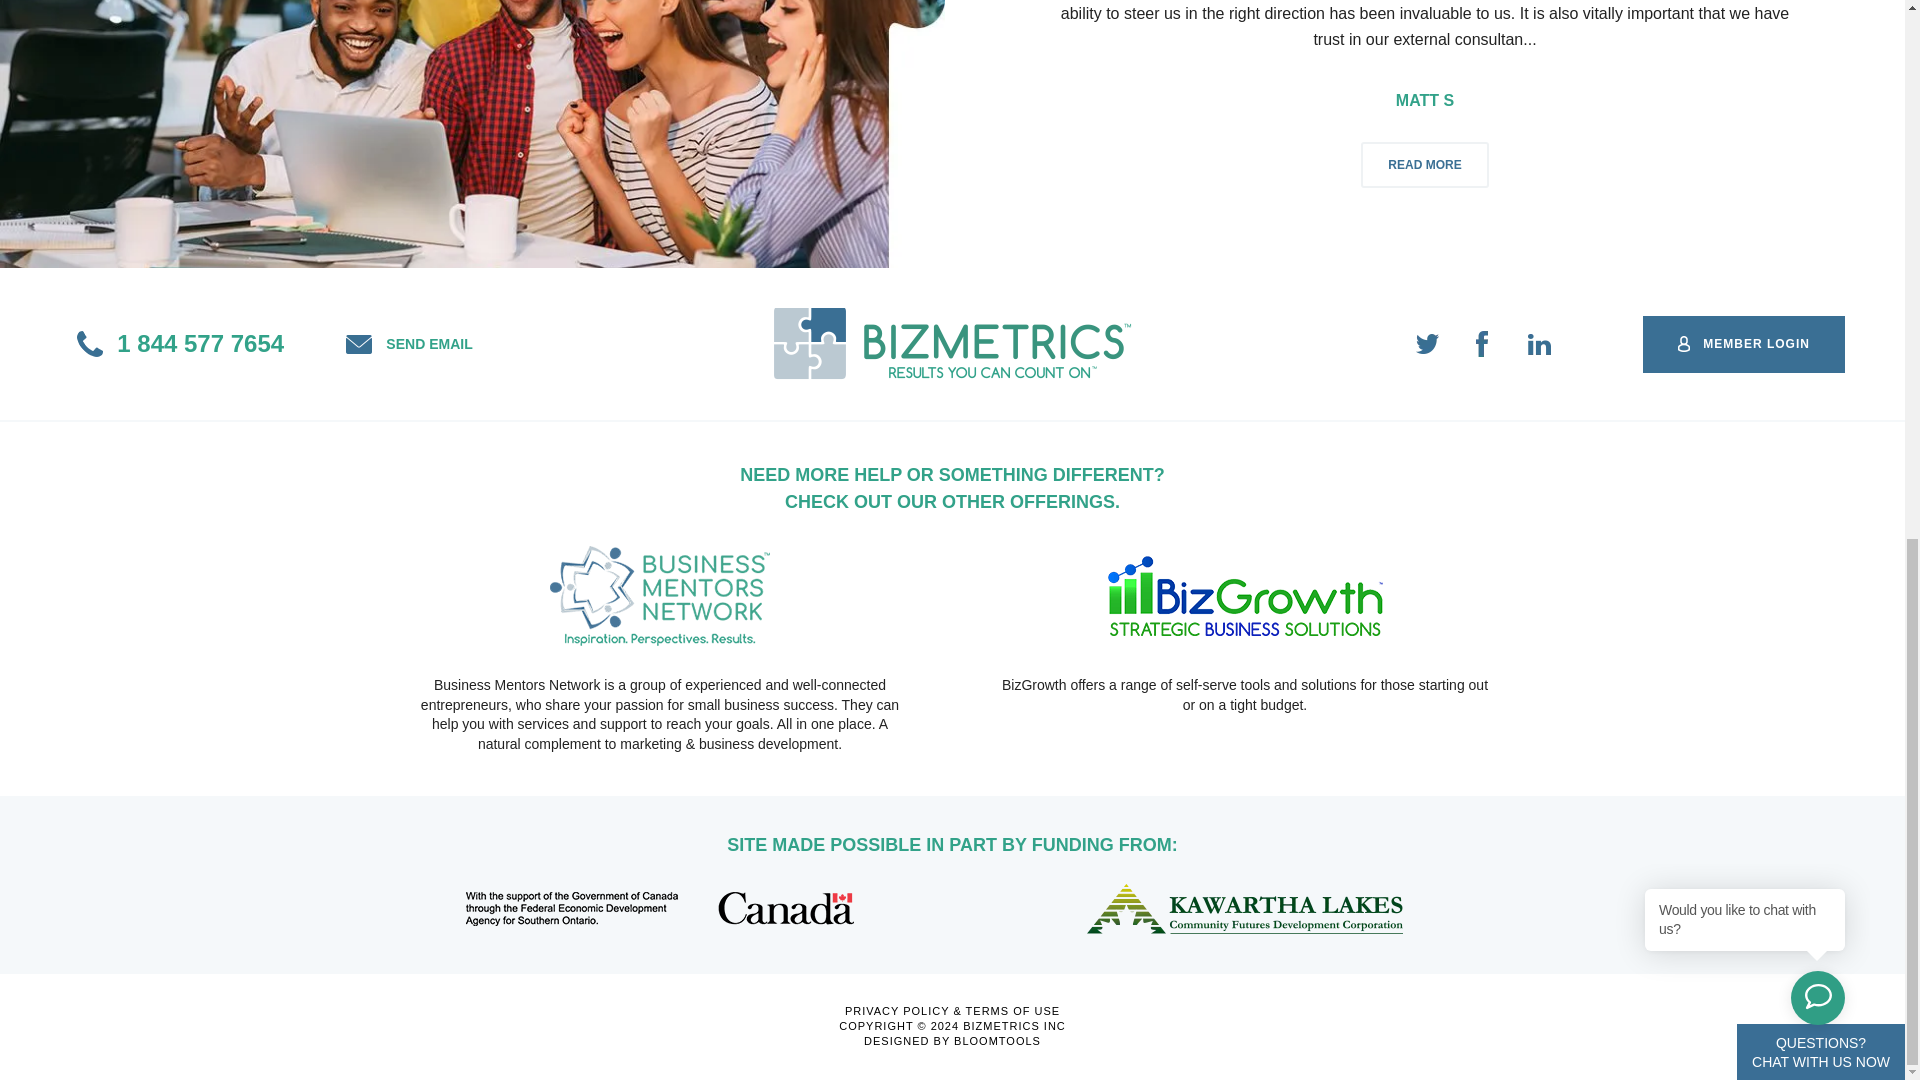 The width and height of the screenshot is (1920, 1080). I want to click on Member Login, so click(1744, 344).